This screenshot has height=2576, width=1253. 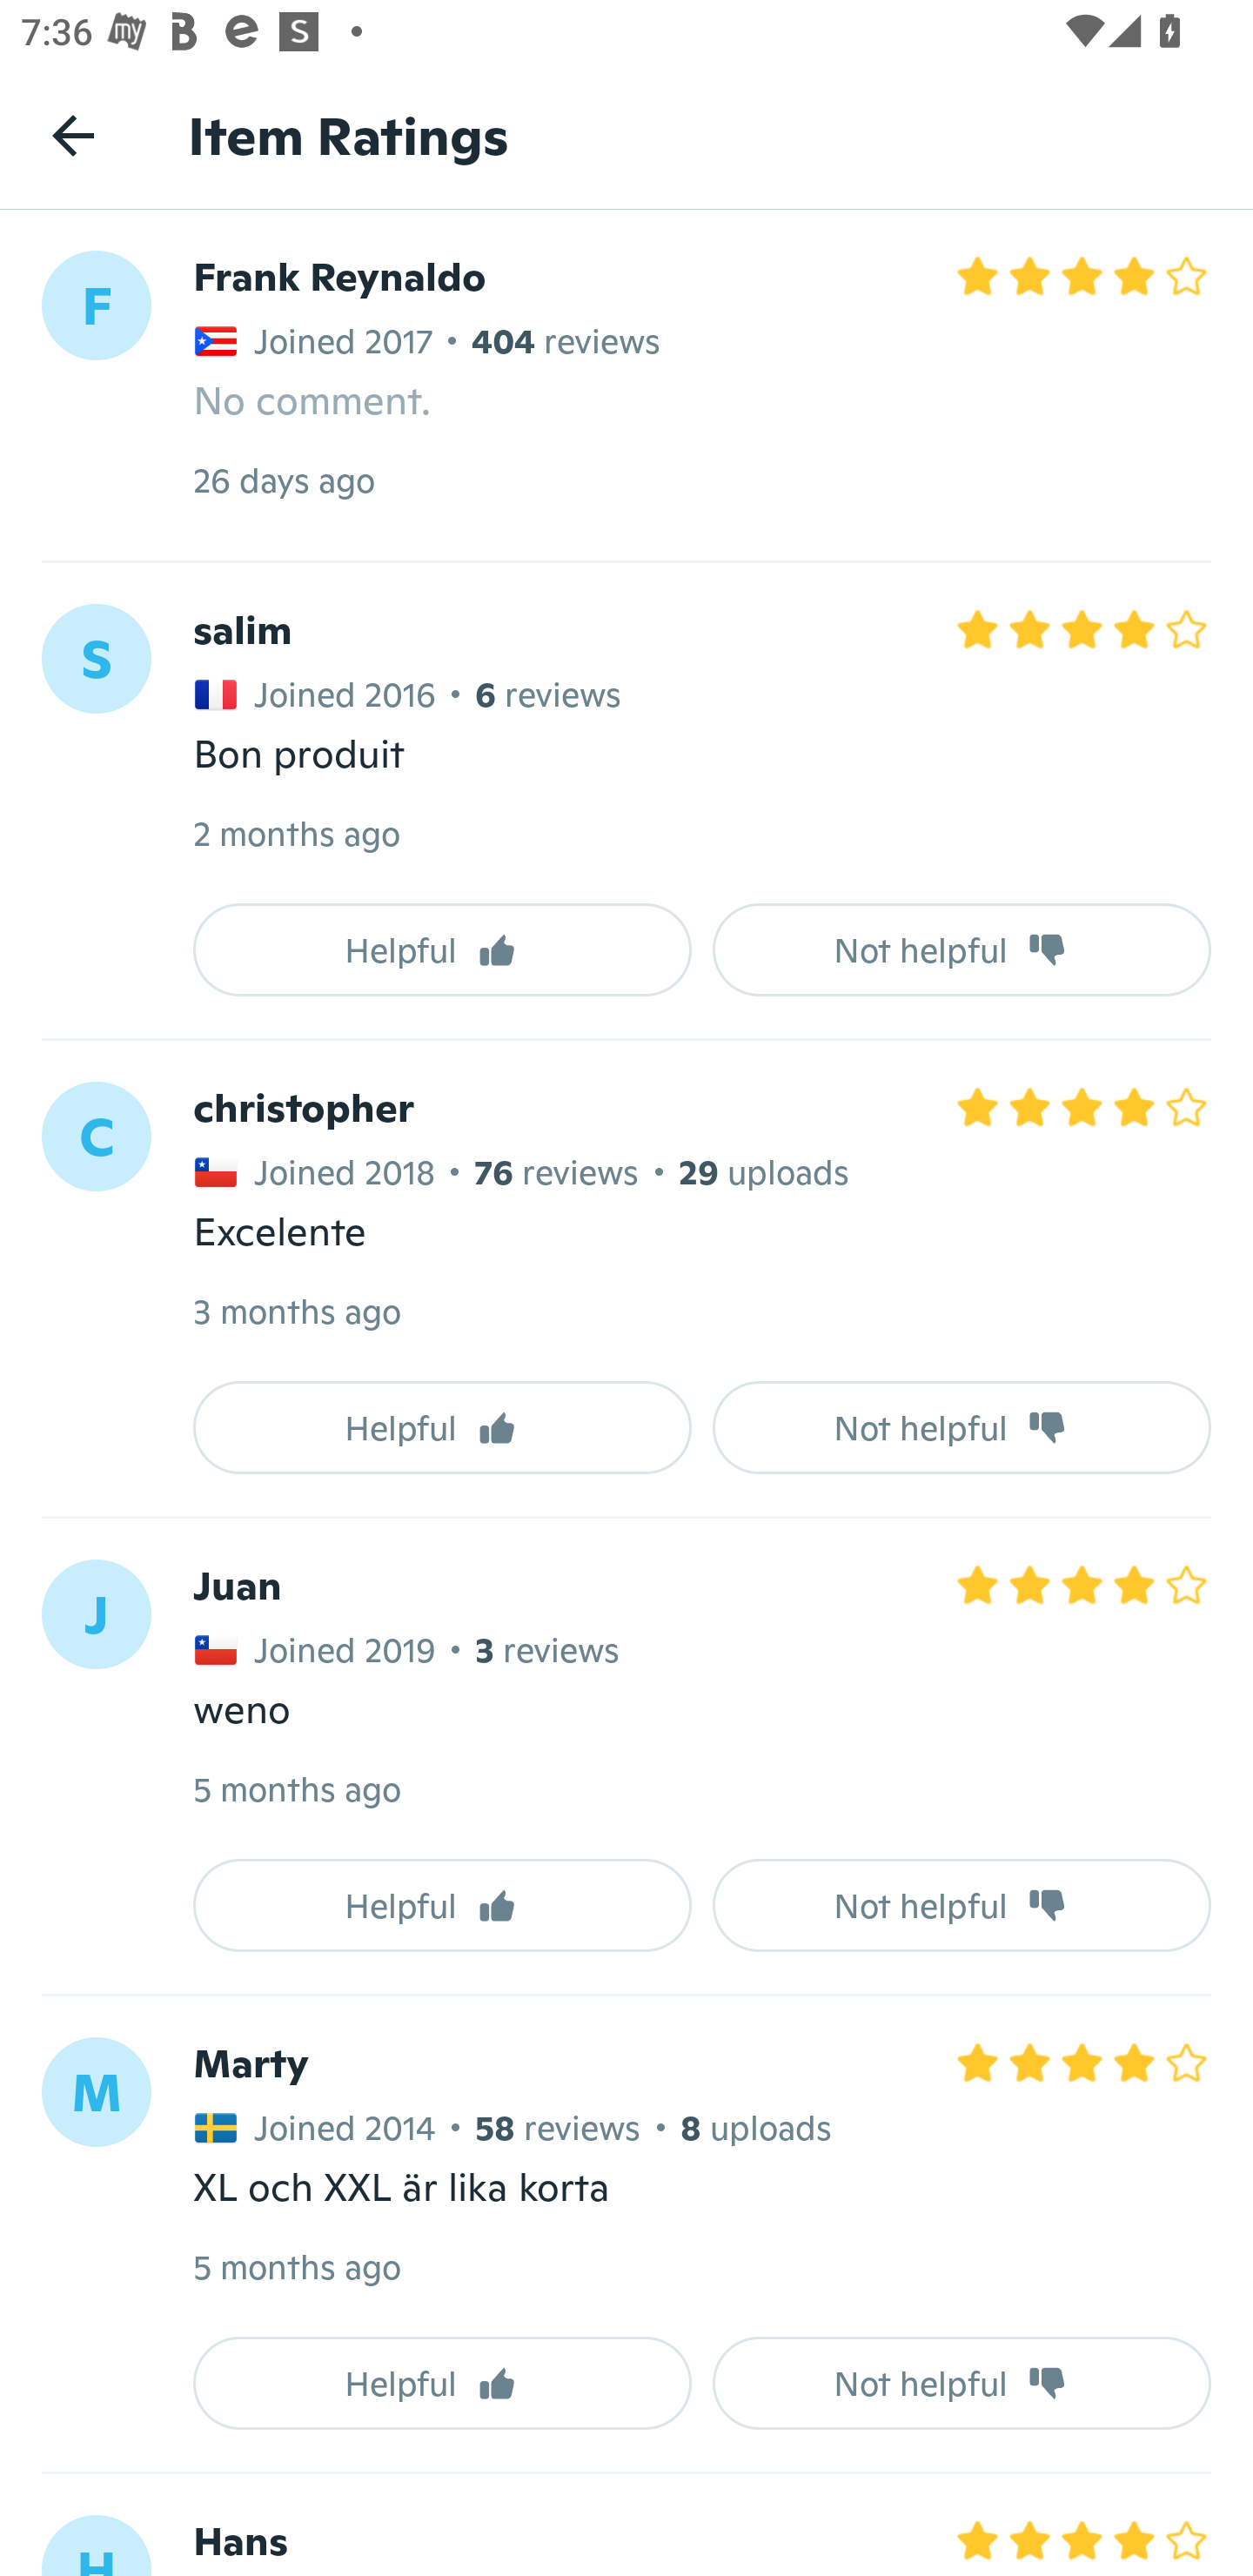 I want to click on 2 months ago, so click(x=296, y=833).